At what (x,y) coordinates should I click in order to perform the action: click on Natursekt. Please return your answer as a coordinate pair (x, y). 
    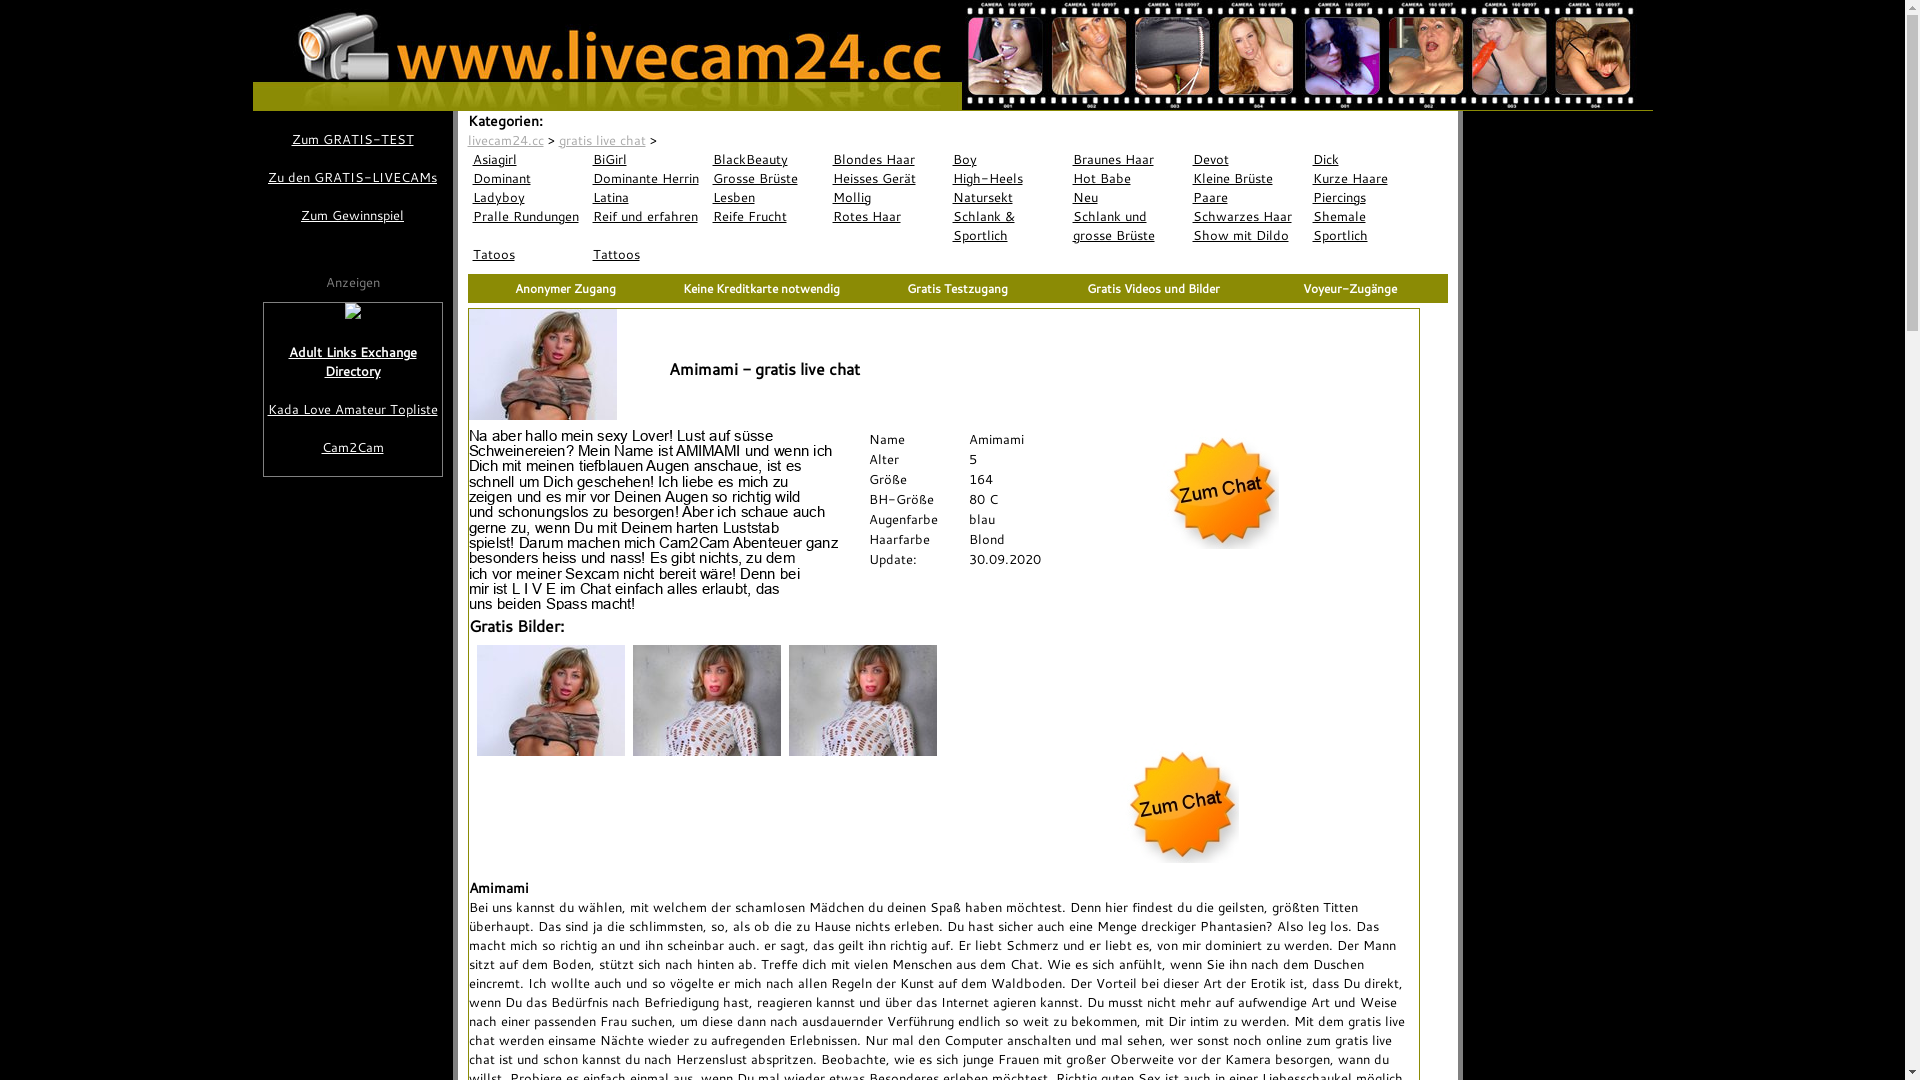
    Looking at the image, I should click on (1008, 198).